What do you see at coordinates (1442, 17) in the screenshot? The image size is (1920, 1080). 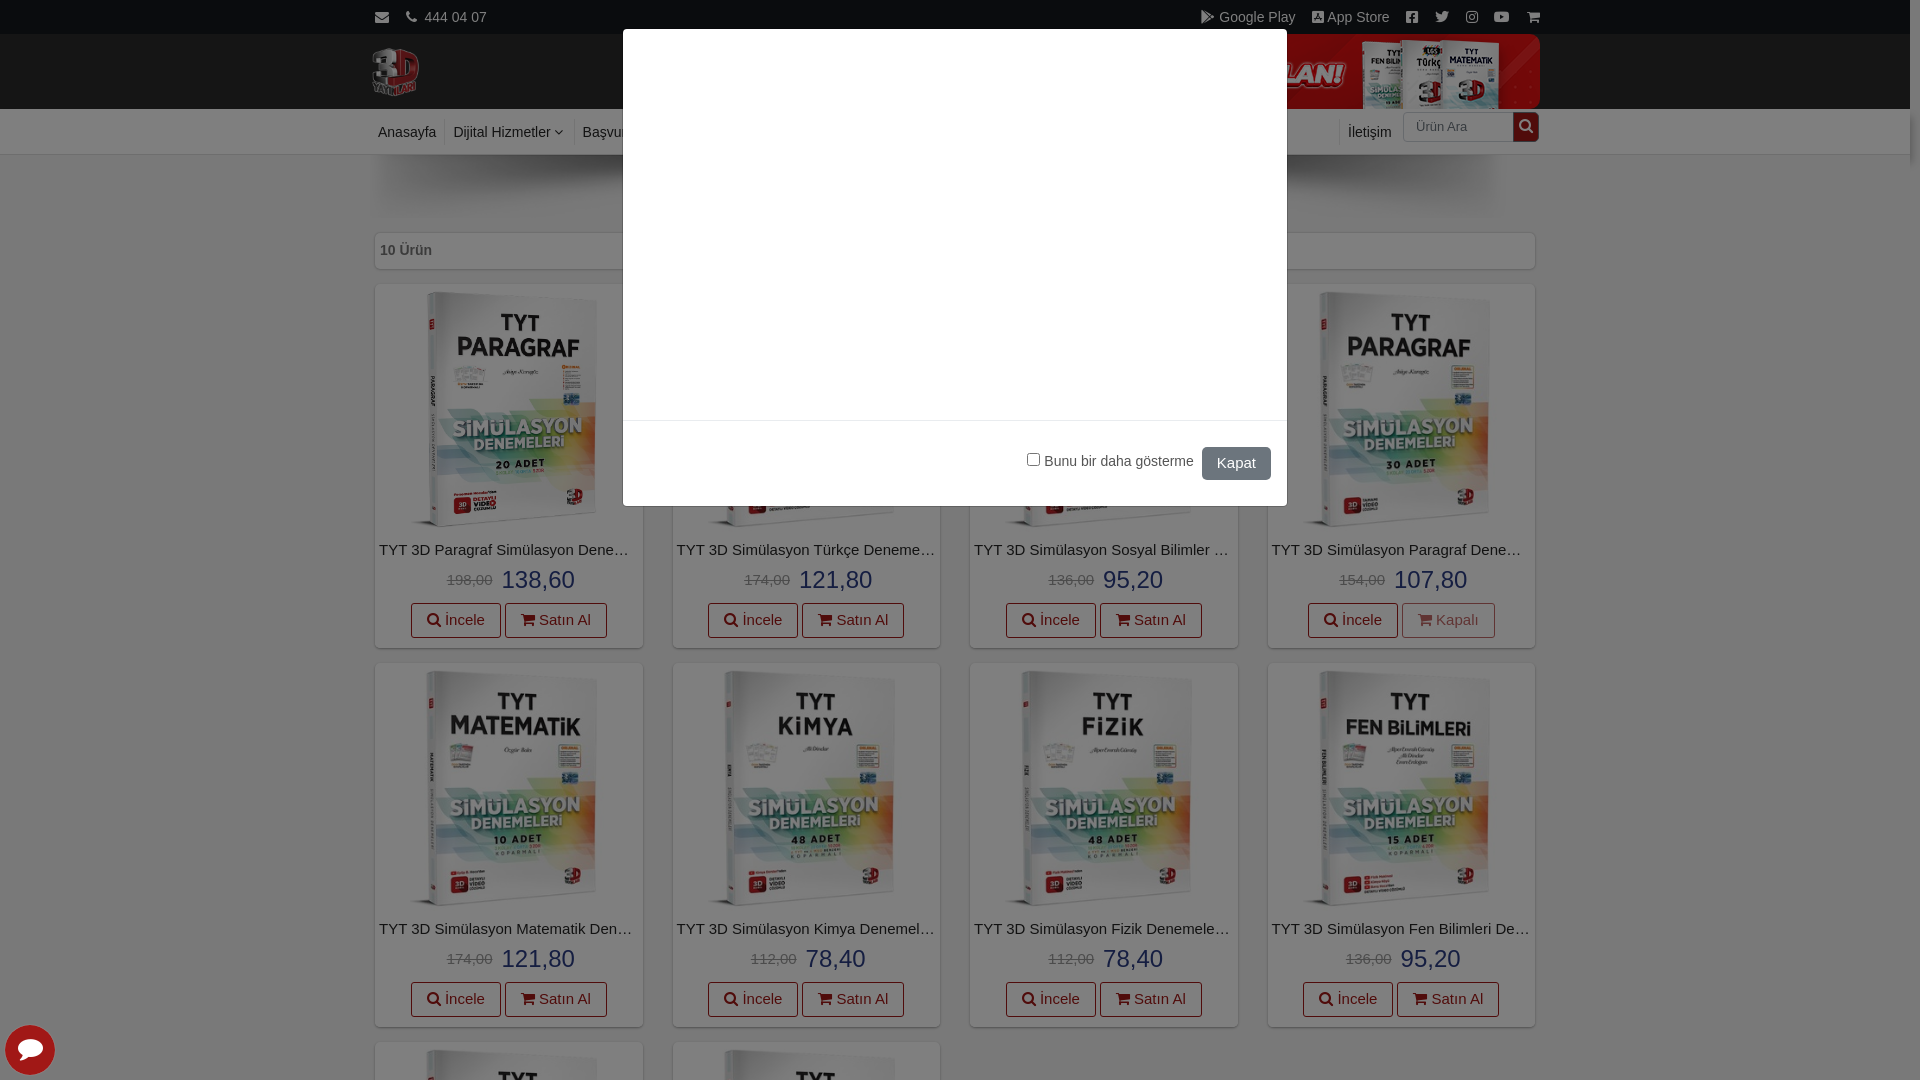 I see `Twitter` at bounding box center [1442, 17].